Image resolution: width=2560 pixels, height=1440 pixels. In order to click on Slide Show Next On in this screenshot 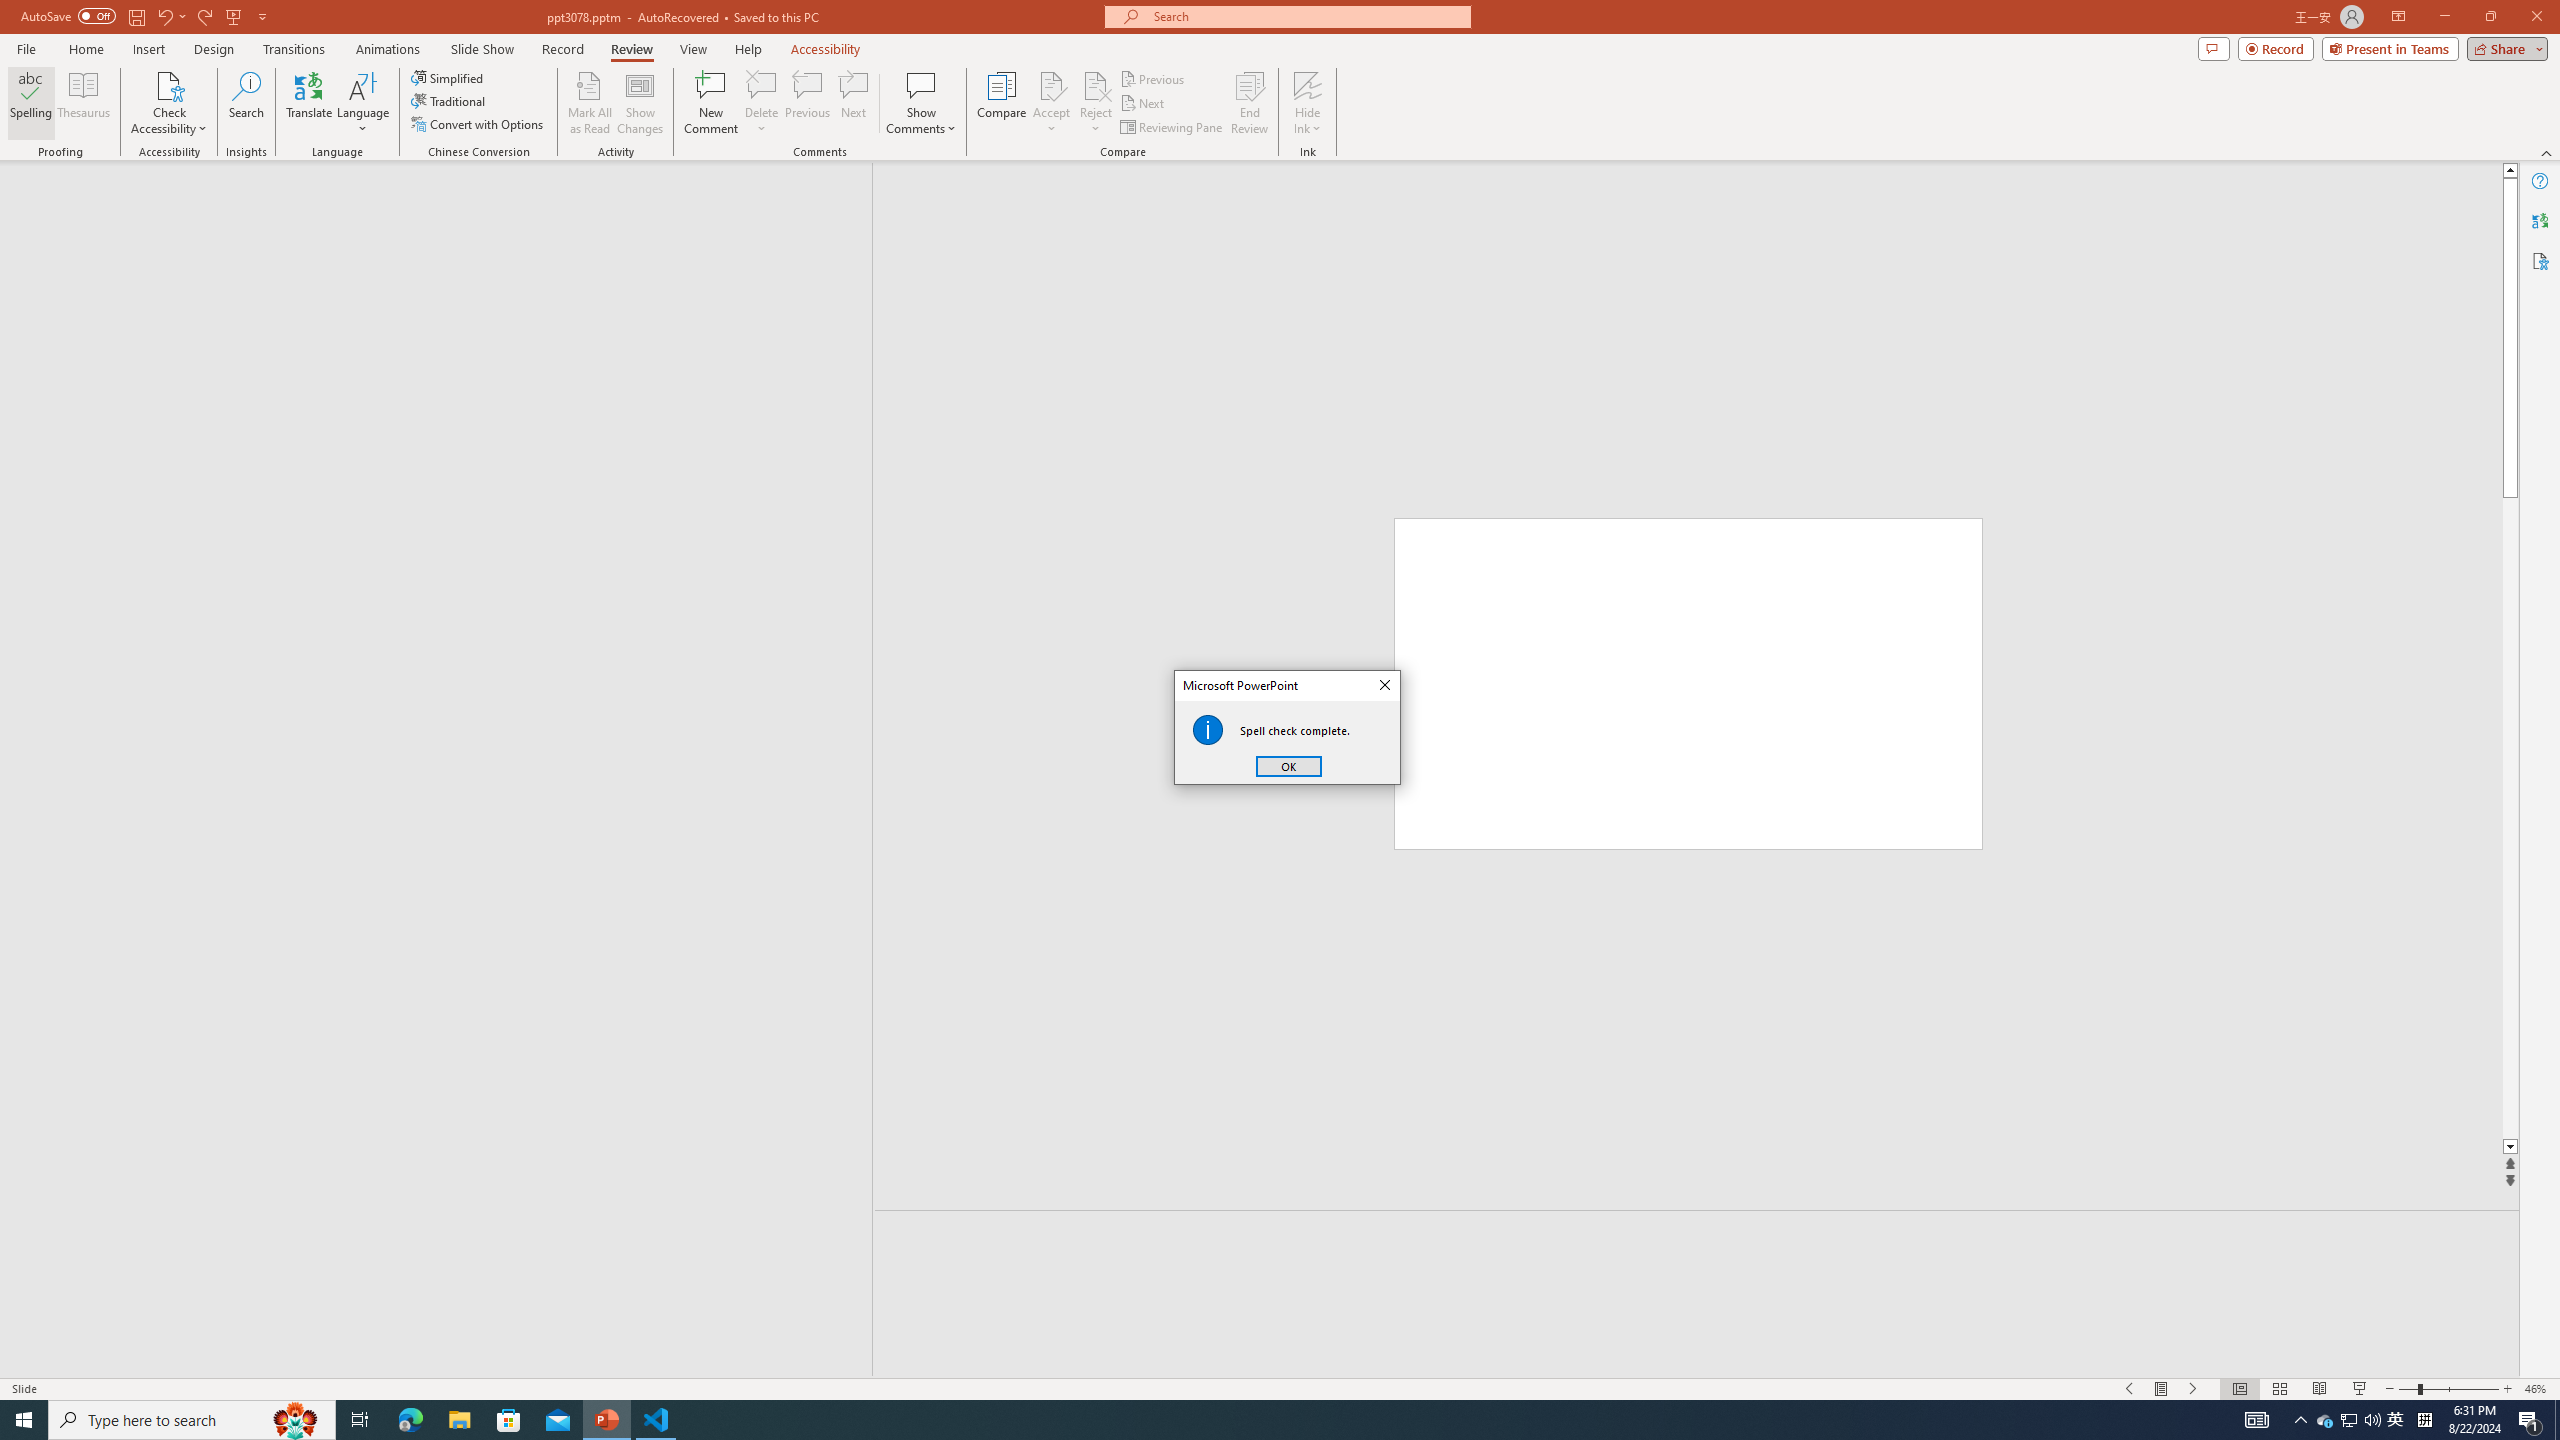, I will do `click(922, 103)`.